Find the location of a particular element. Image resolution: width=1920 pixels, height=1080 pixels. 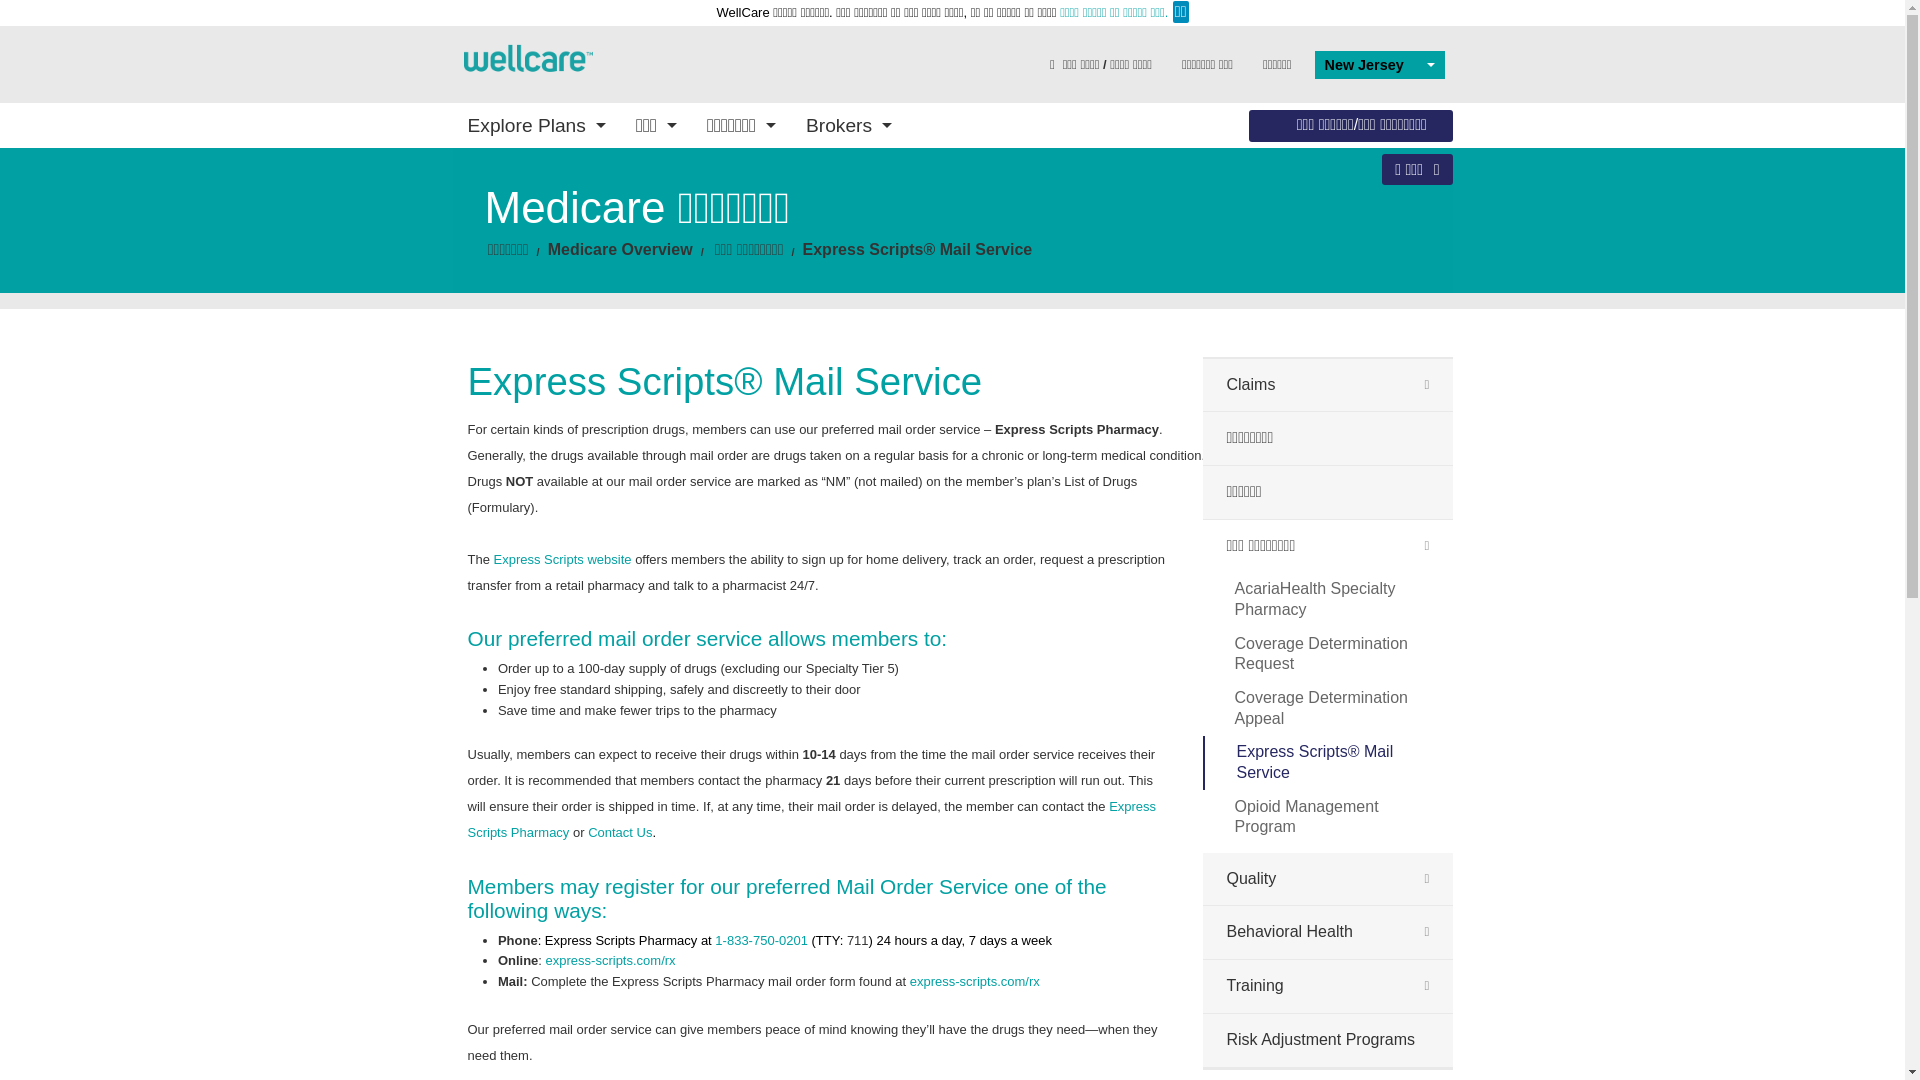

Turning 65 is located at coordinates (1303, 256).